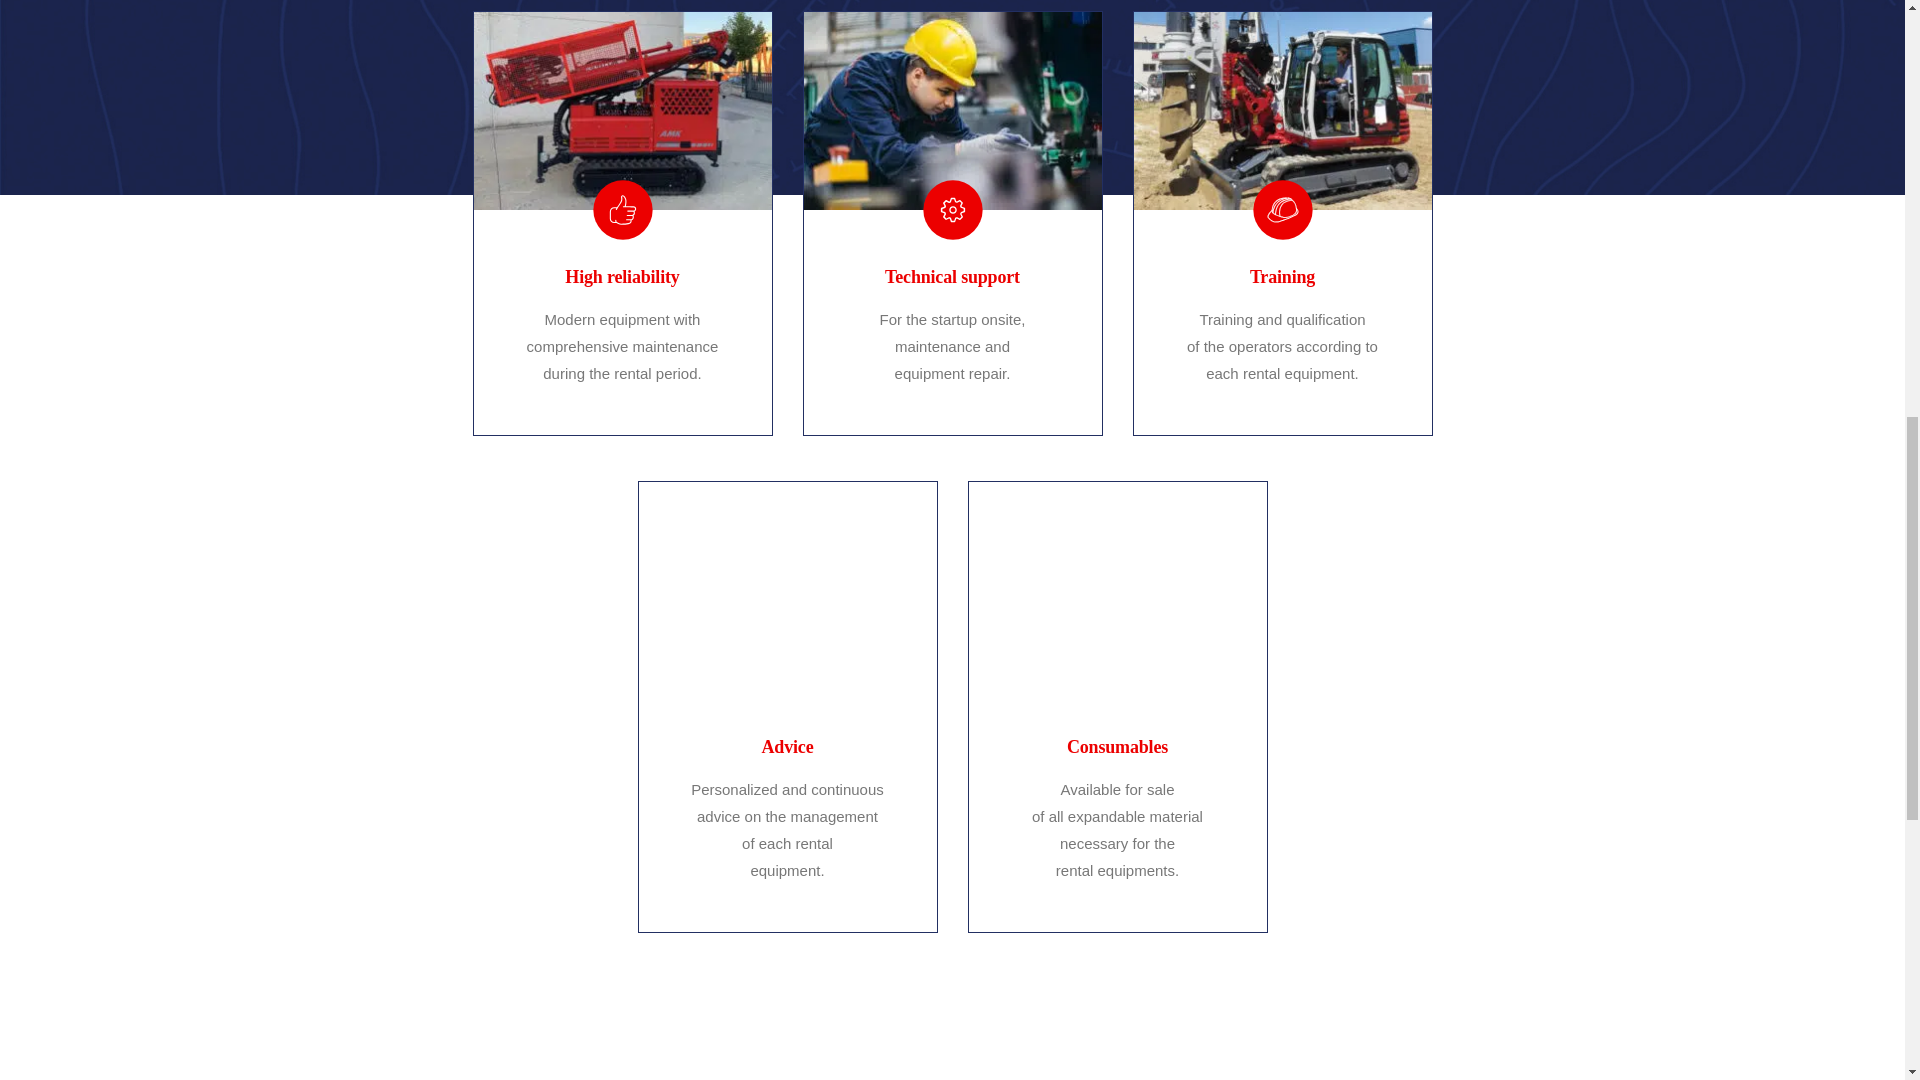  What do you see at coordinates (622, 110) in the screenshot?
I see `mantenimiento` at bounding box center [622, 110].